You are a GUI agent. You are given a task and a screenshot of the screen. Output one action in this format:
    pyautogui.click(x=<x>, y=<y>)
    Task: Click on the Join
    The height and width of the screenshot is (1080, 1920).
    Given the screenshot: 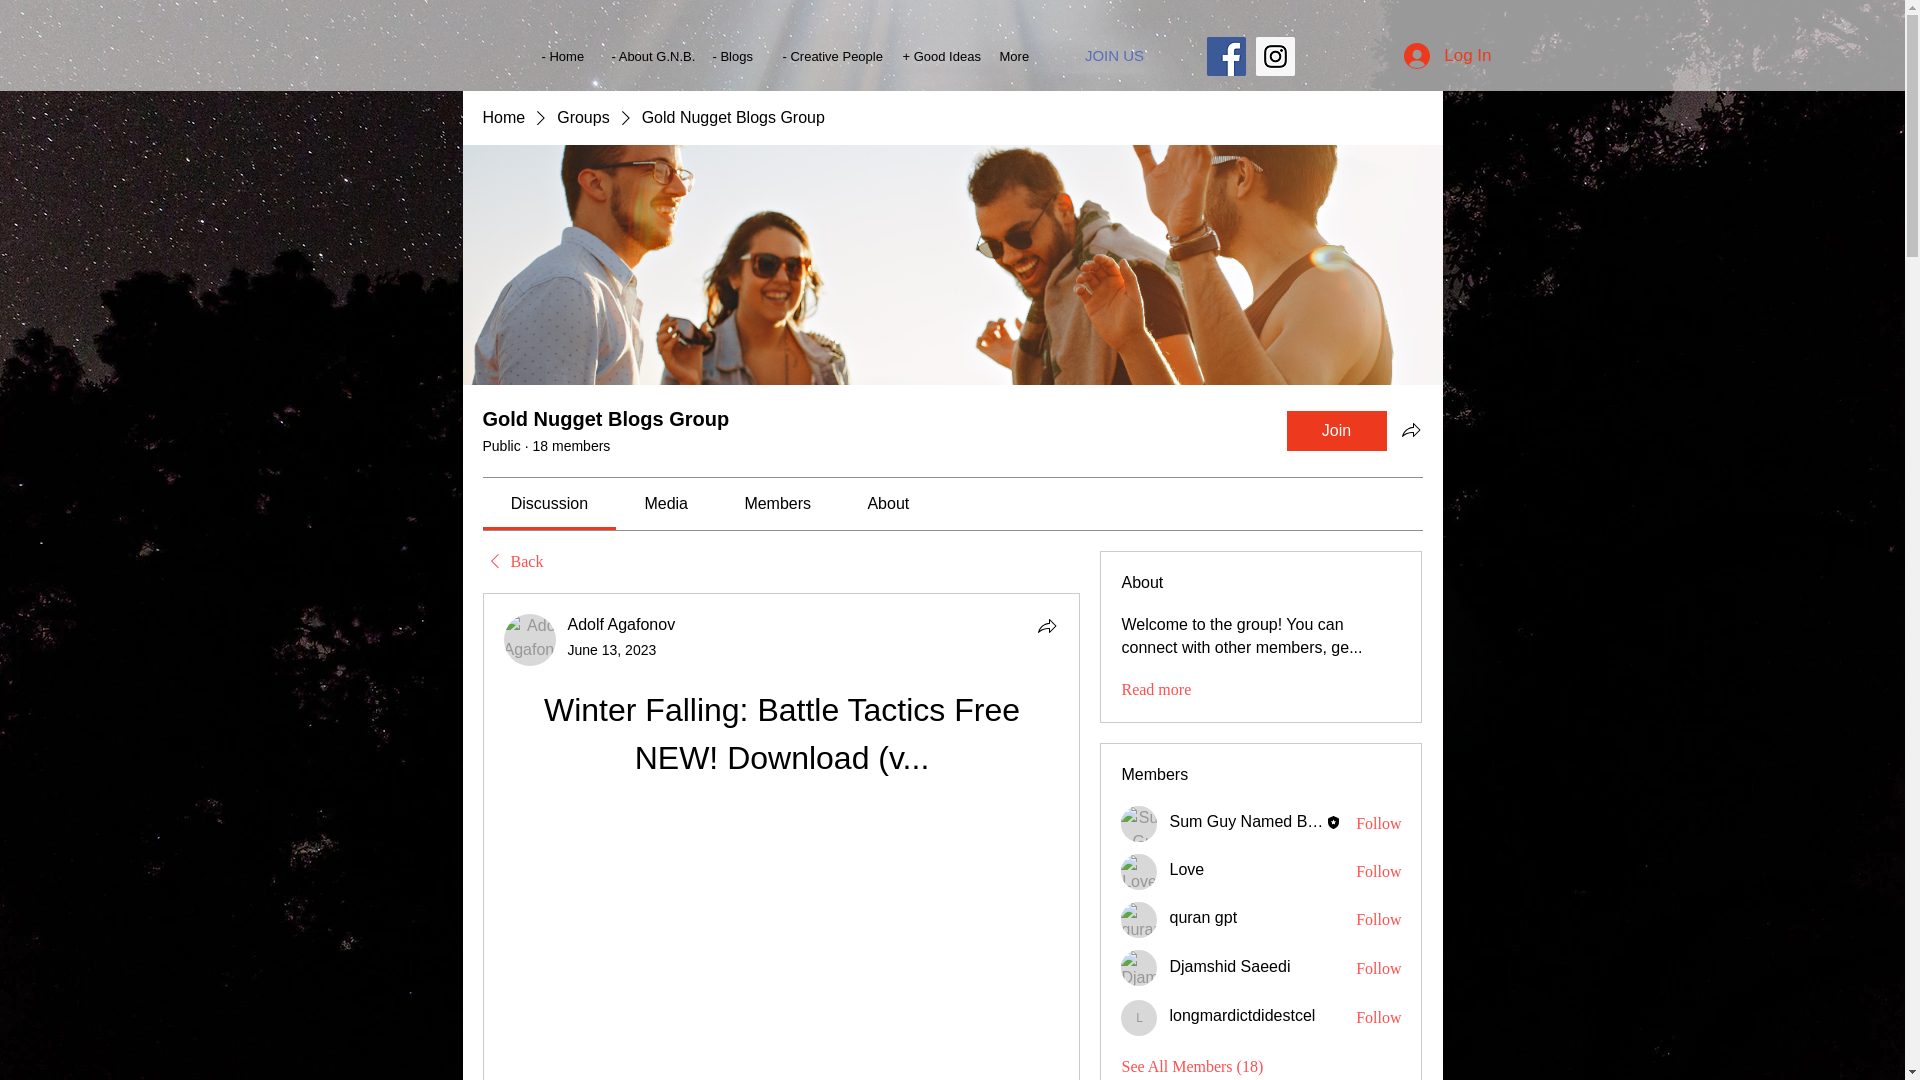 What is the action you would take?
    pyautogui.click(x=1336, y=431)
    